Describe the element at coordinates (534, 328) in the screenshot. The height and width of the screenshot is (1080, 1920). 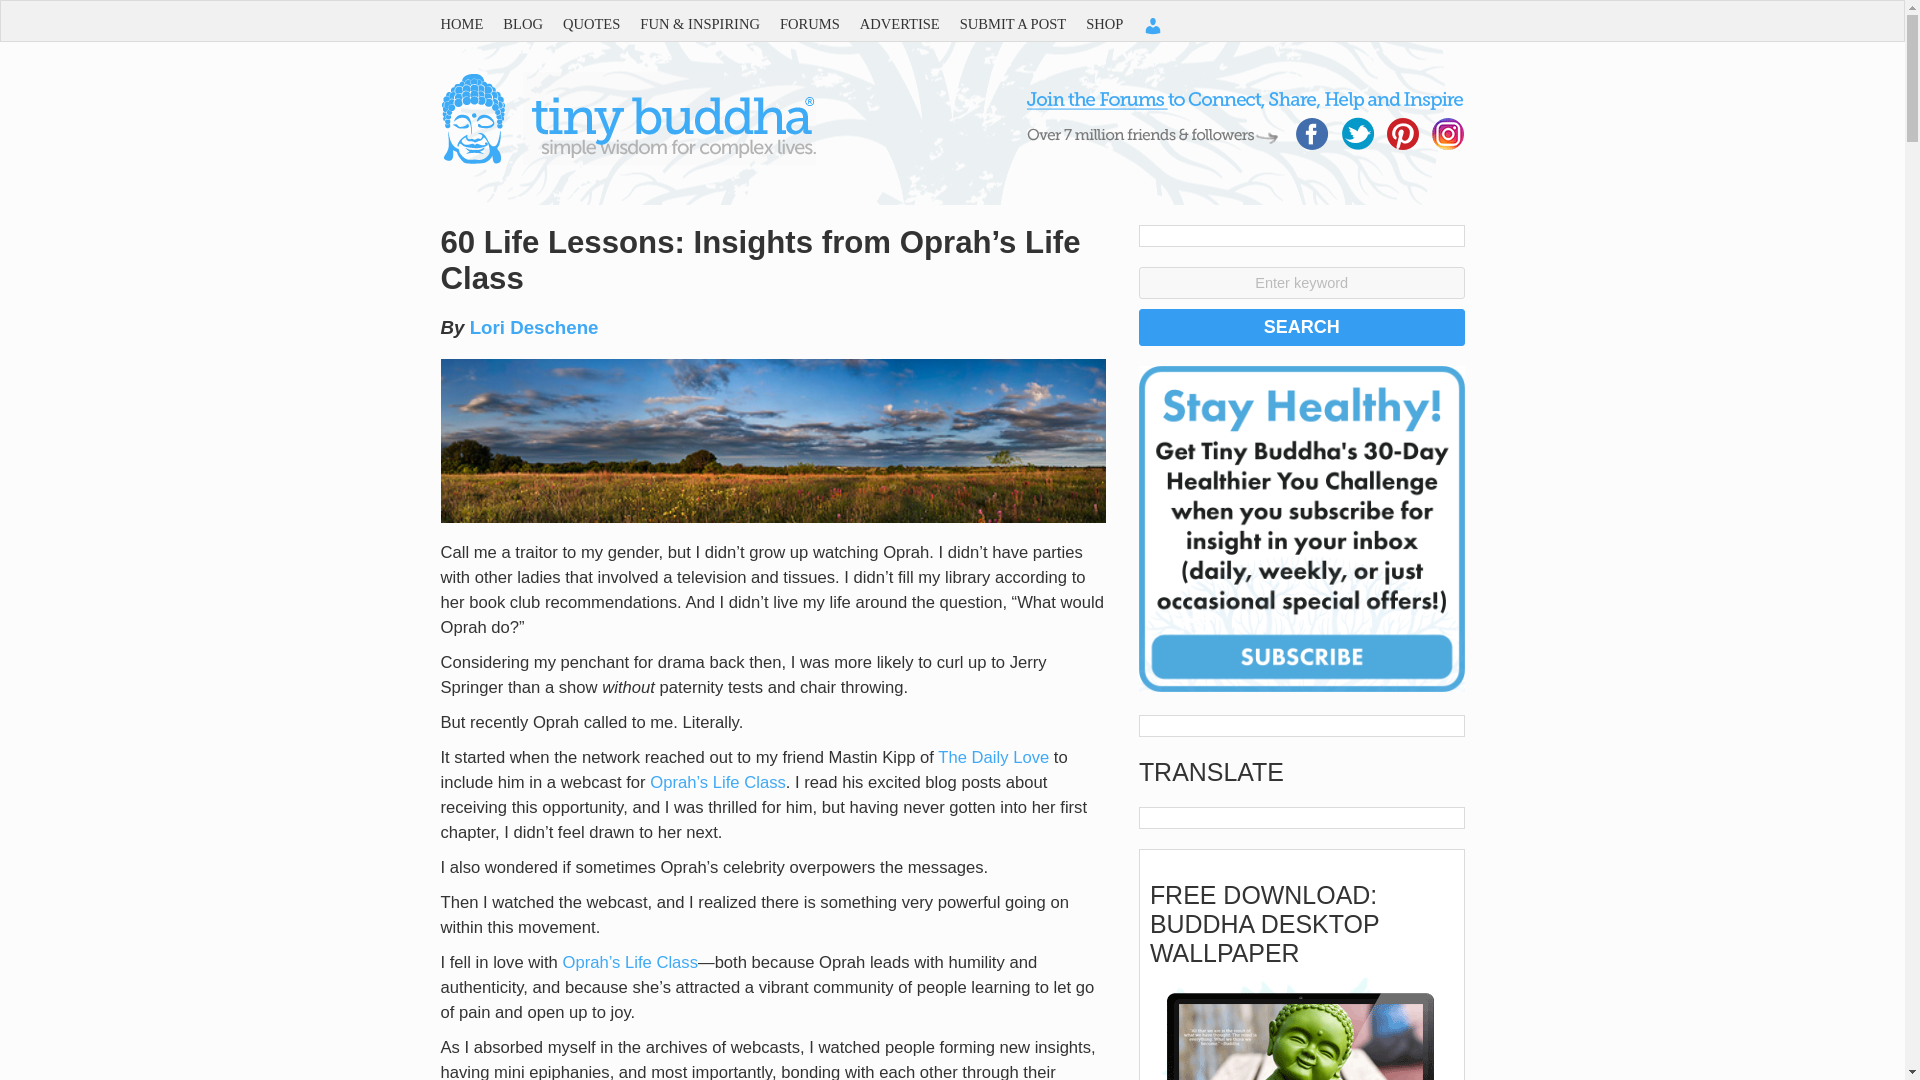
I see `Posts by Lori Deschene` at that location.